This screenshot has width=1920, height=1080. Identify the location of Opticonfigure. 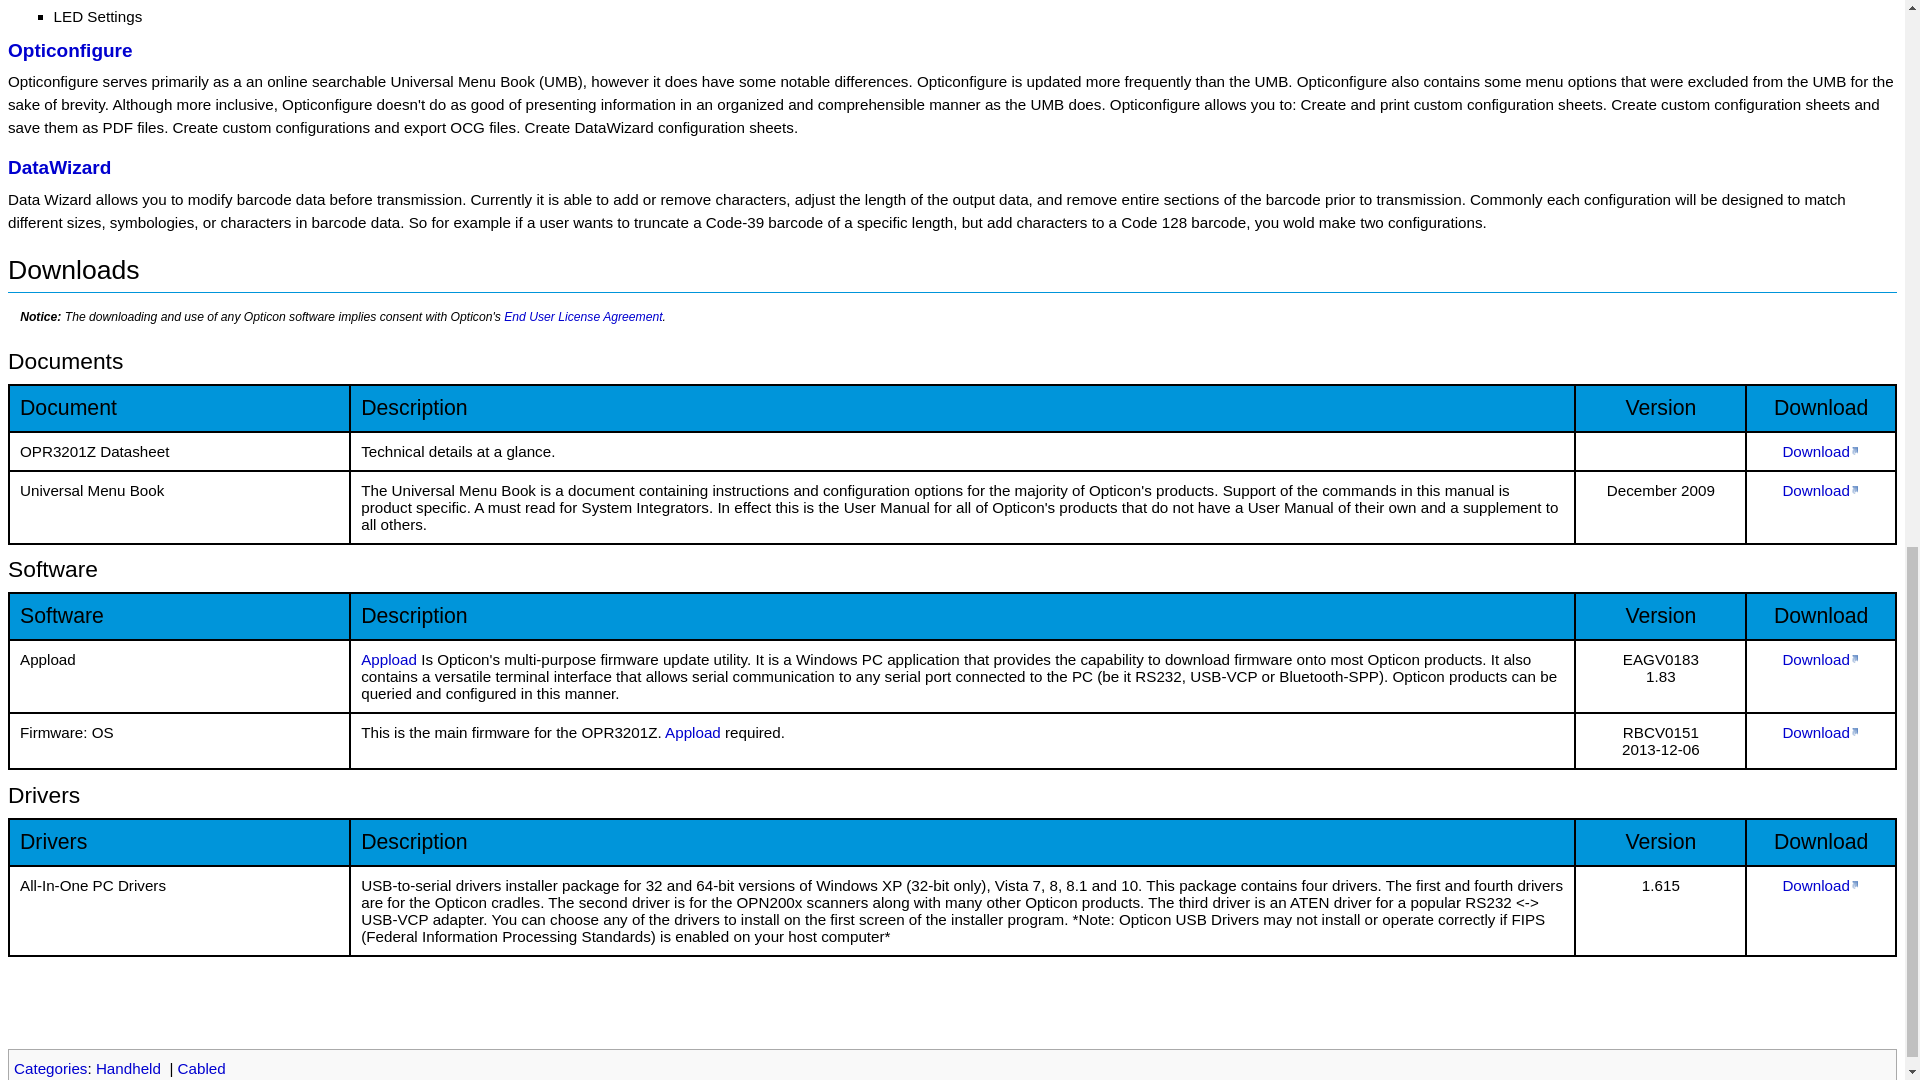
(70, 50).